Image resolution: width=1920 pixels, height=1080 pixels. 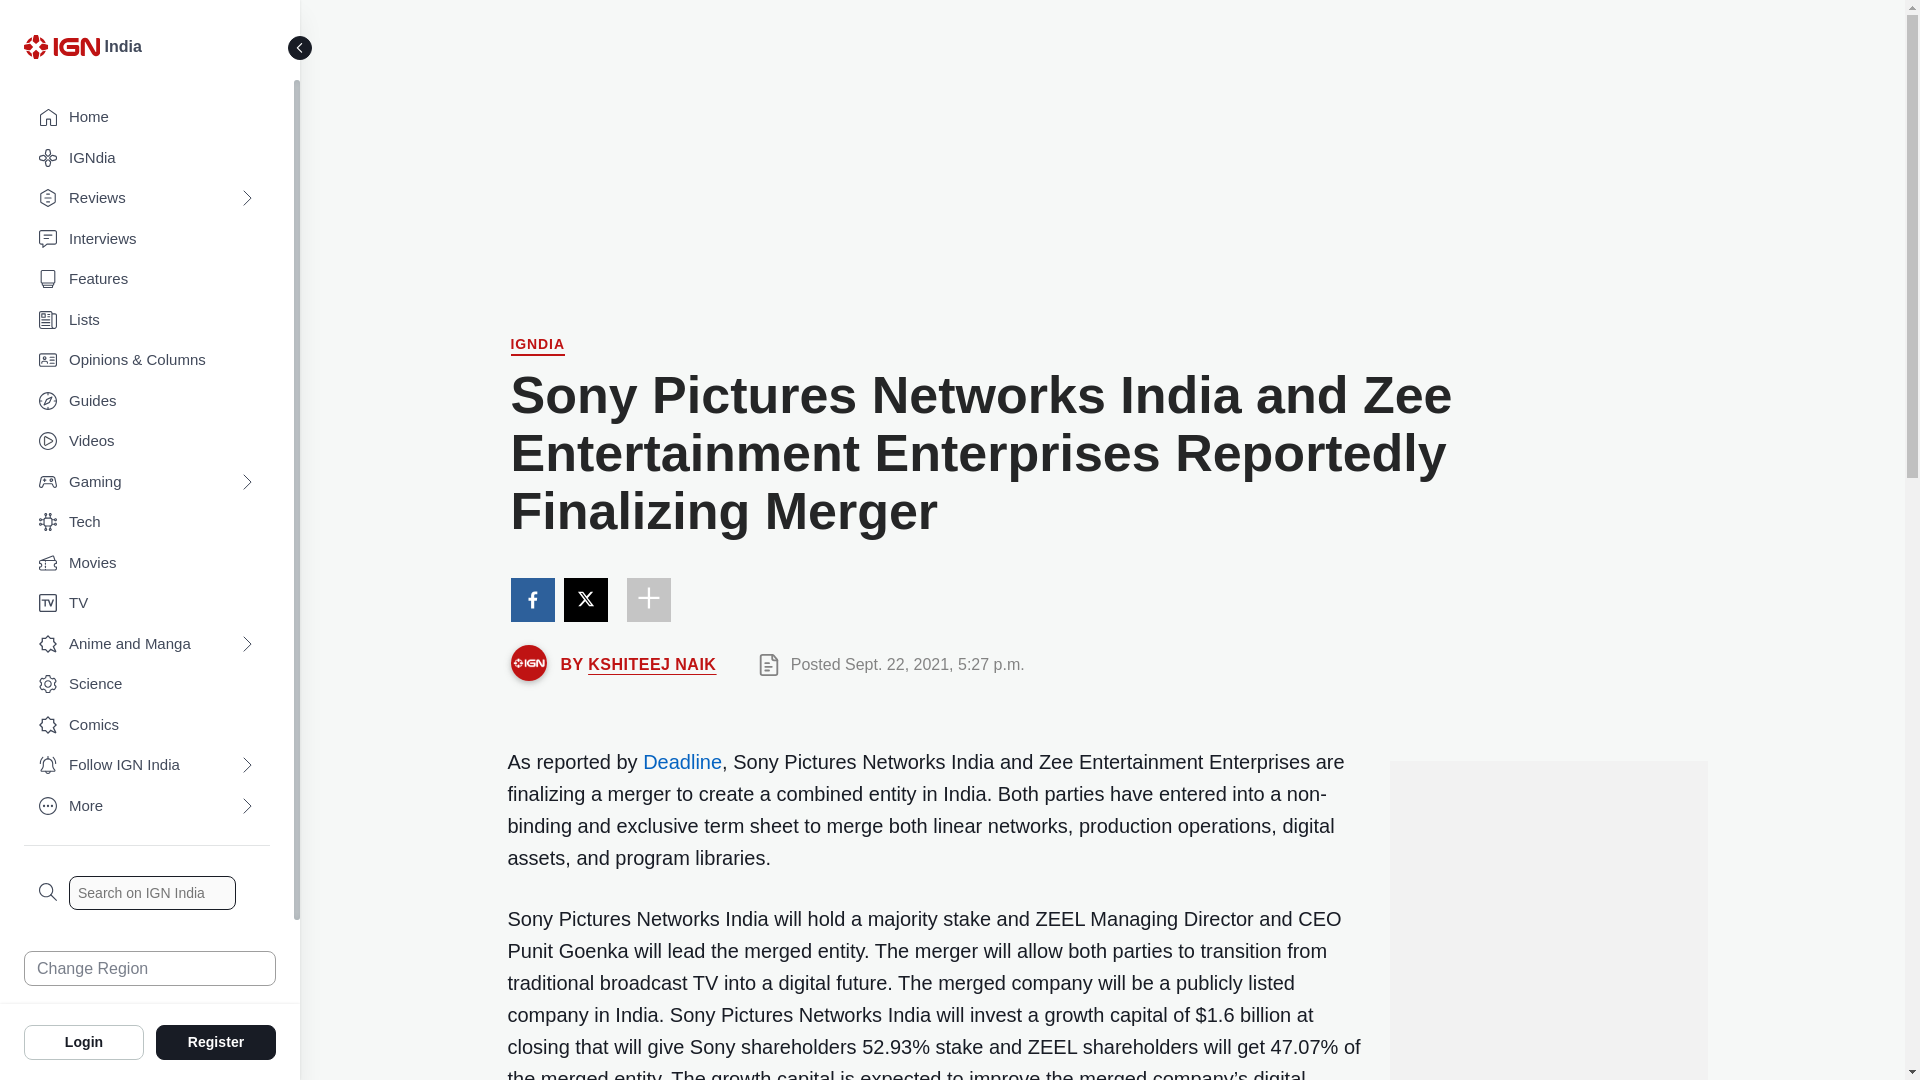 What do you see at coordinates (146, 806) in the screenshot?
I see `More` at bounding box center [146, 806].